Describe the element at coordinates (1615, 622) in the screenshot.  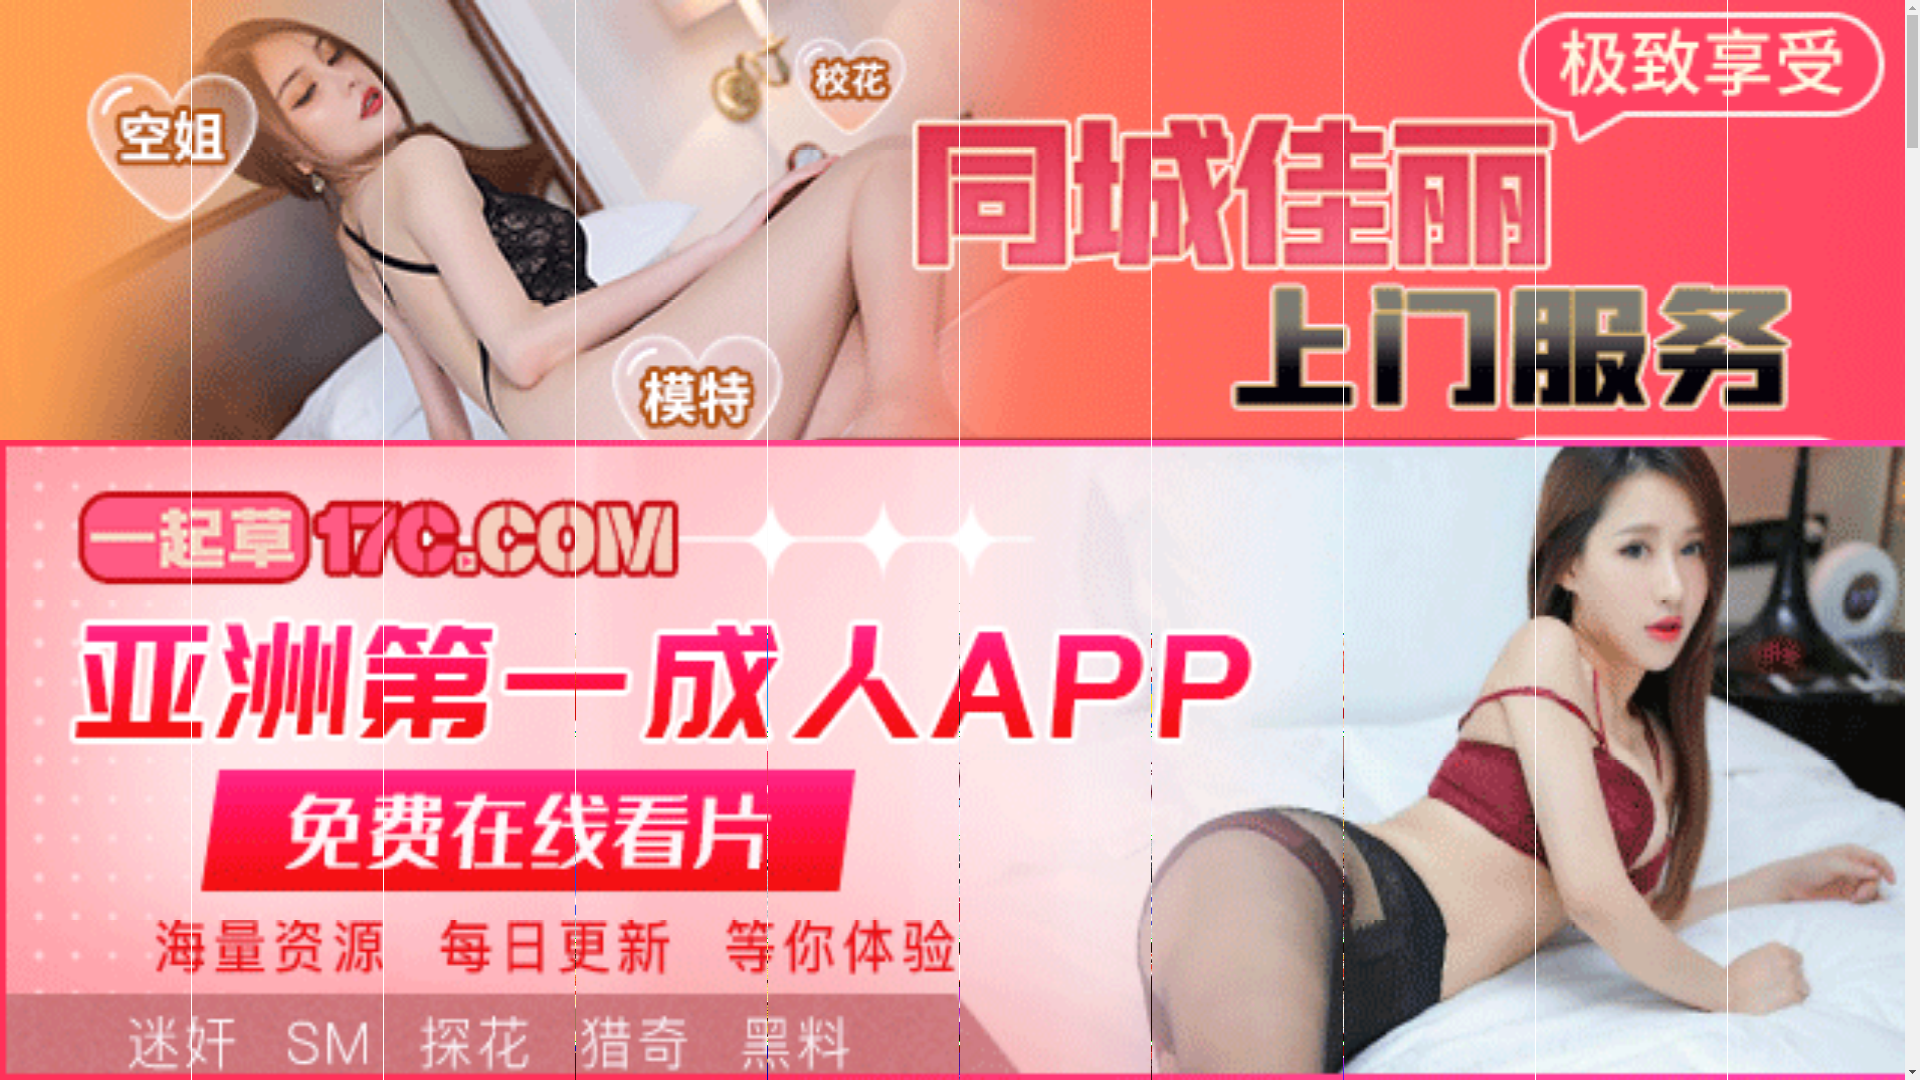
I see `|` at that location.